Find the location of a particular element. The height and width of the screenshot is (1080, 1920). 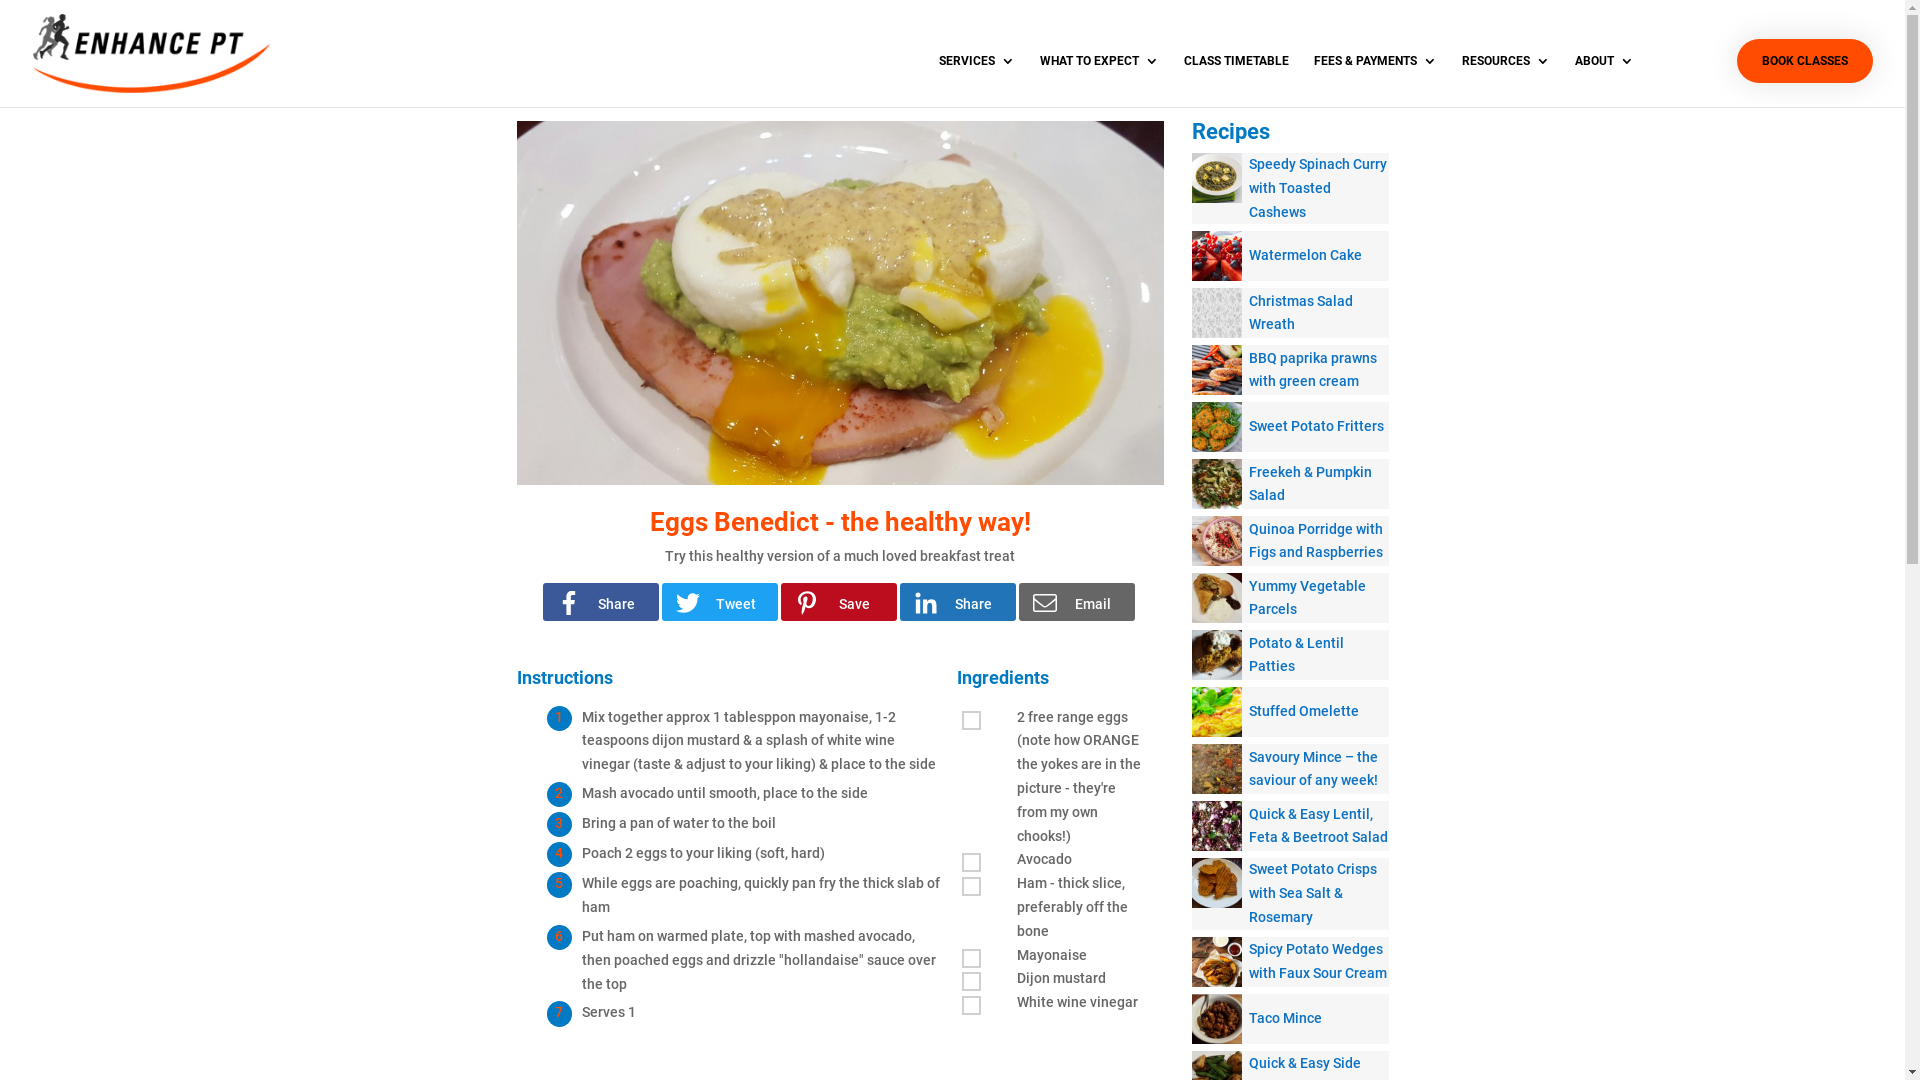

Sweet Potato Crisps with Sea Salt & Rosemary is located at coordinates (1290, 894).